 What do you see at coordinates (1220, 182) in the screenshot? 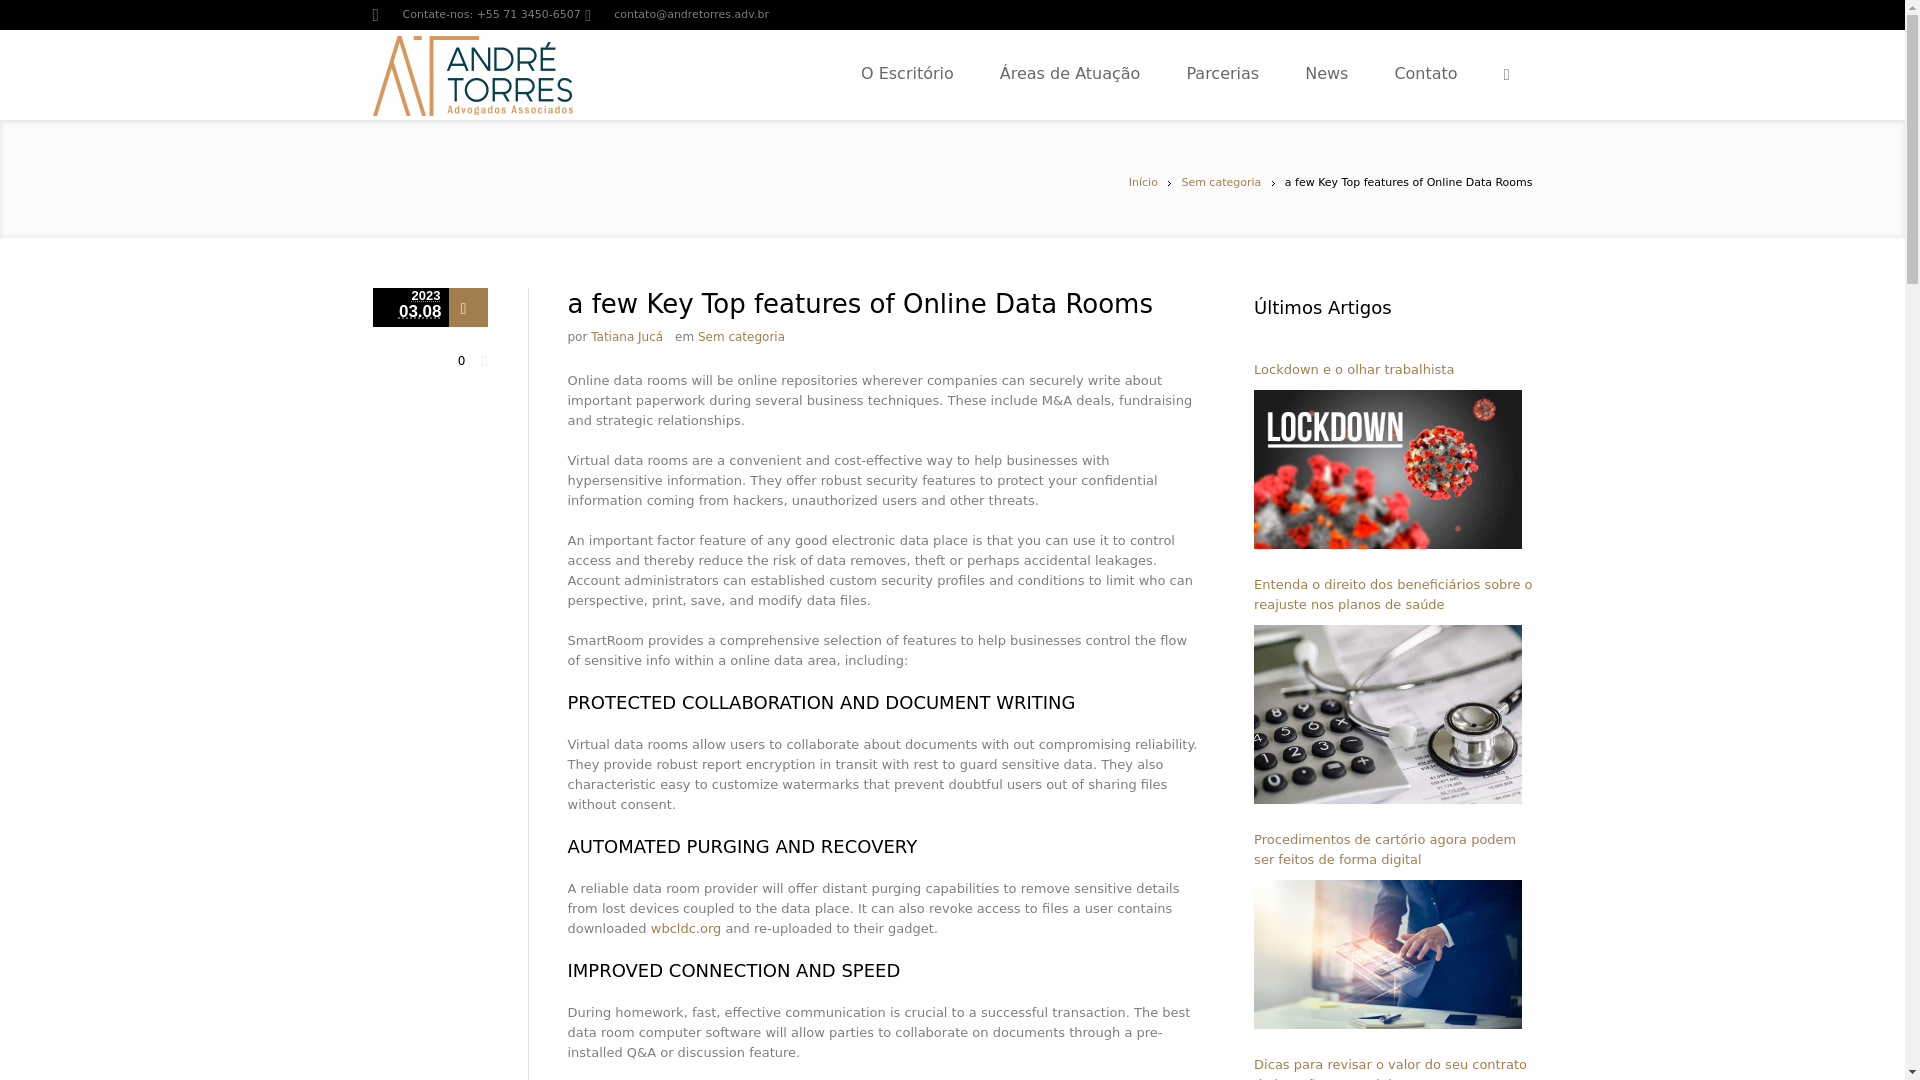
I see `Sem categoria` at bounding box center [1220, 182].